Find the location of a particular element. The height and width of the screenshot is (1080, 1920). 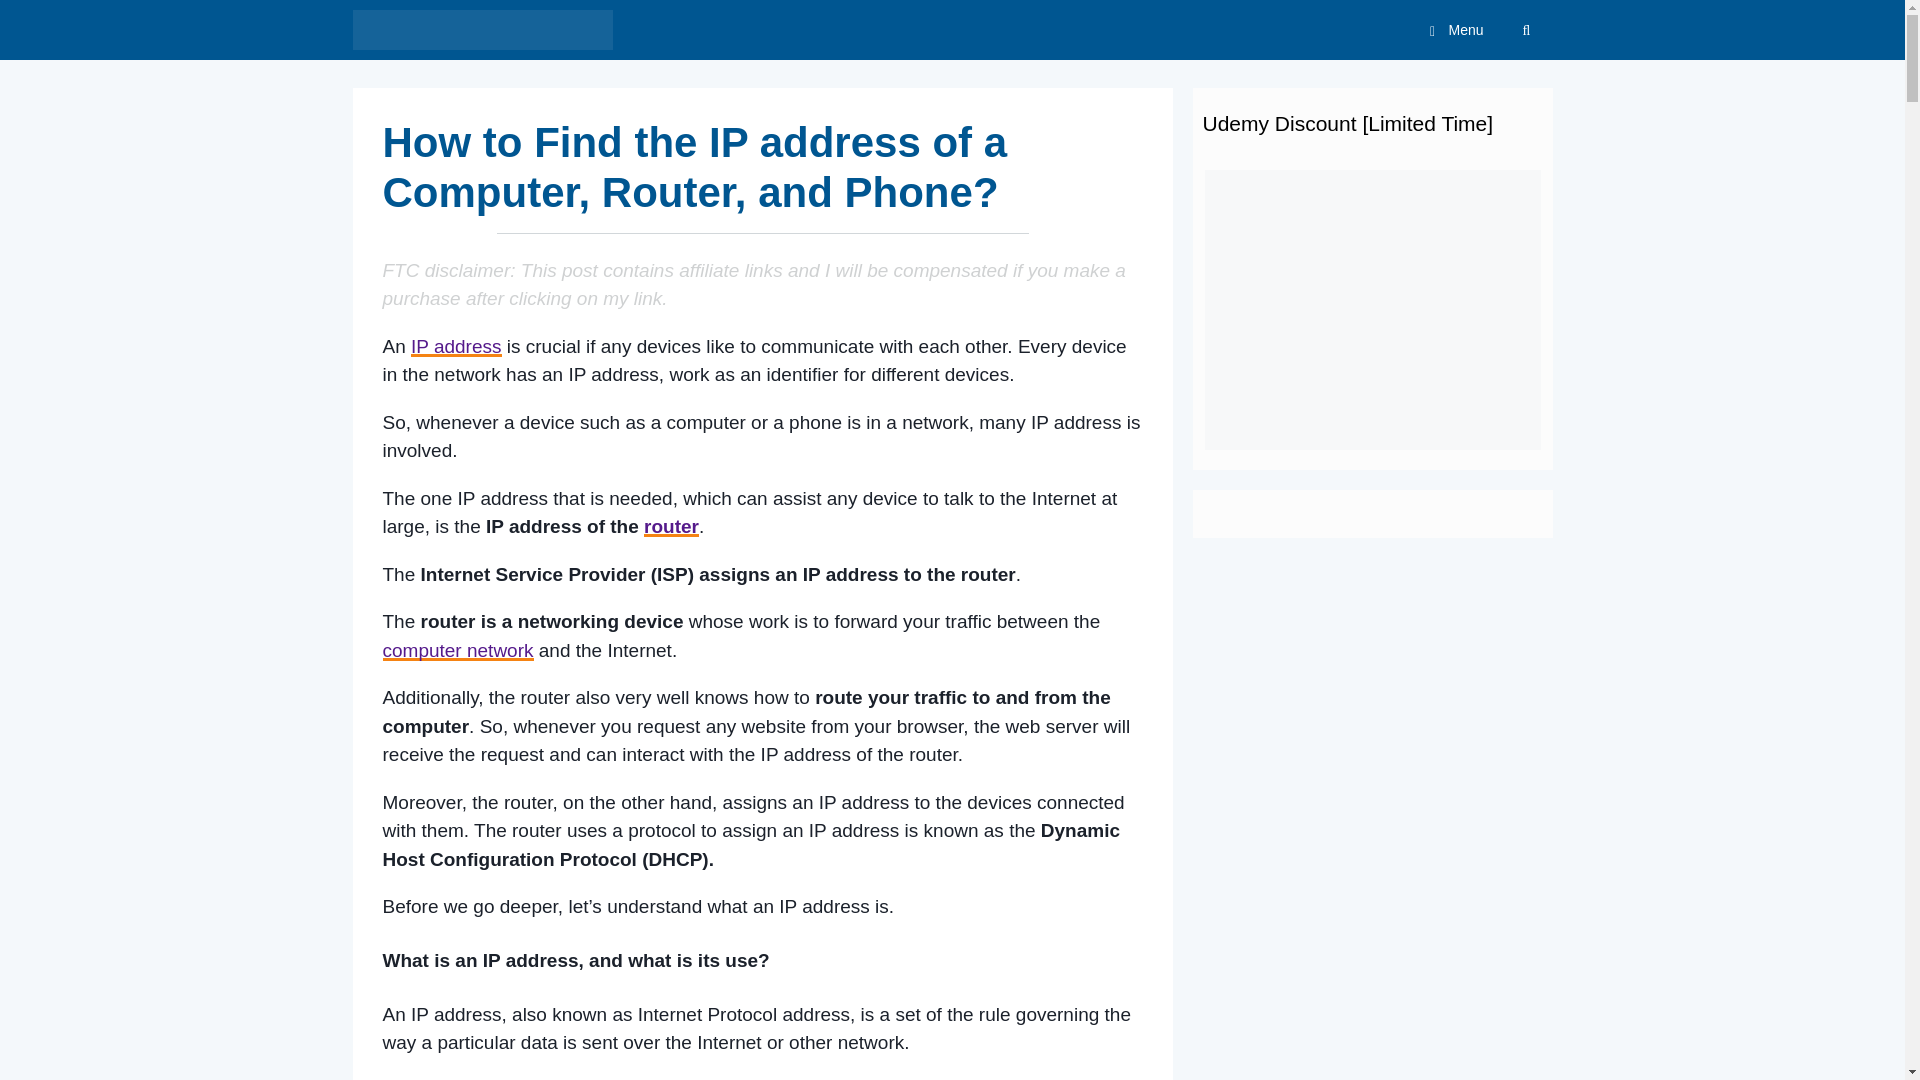

router is located at coordinates (670, 526).